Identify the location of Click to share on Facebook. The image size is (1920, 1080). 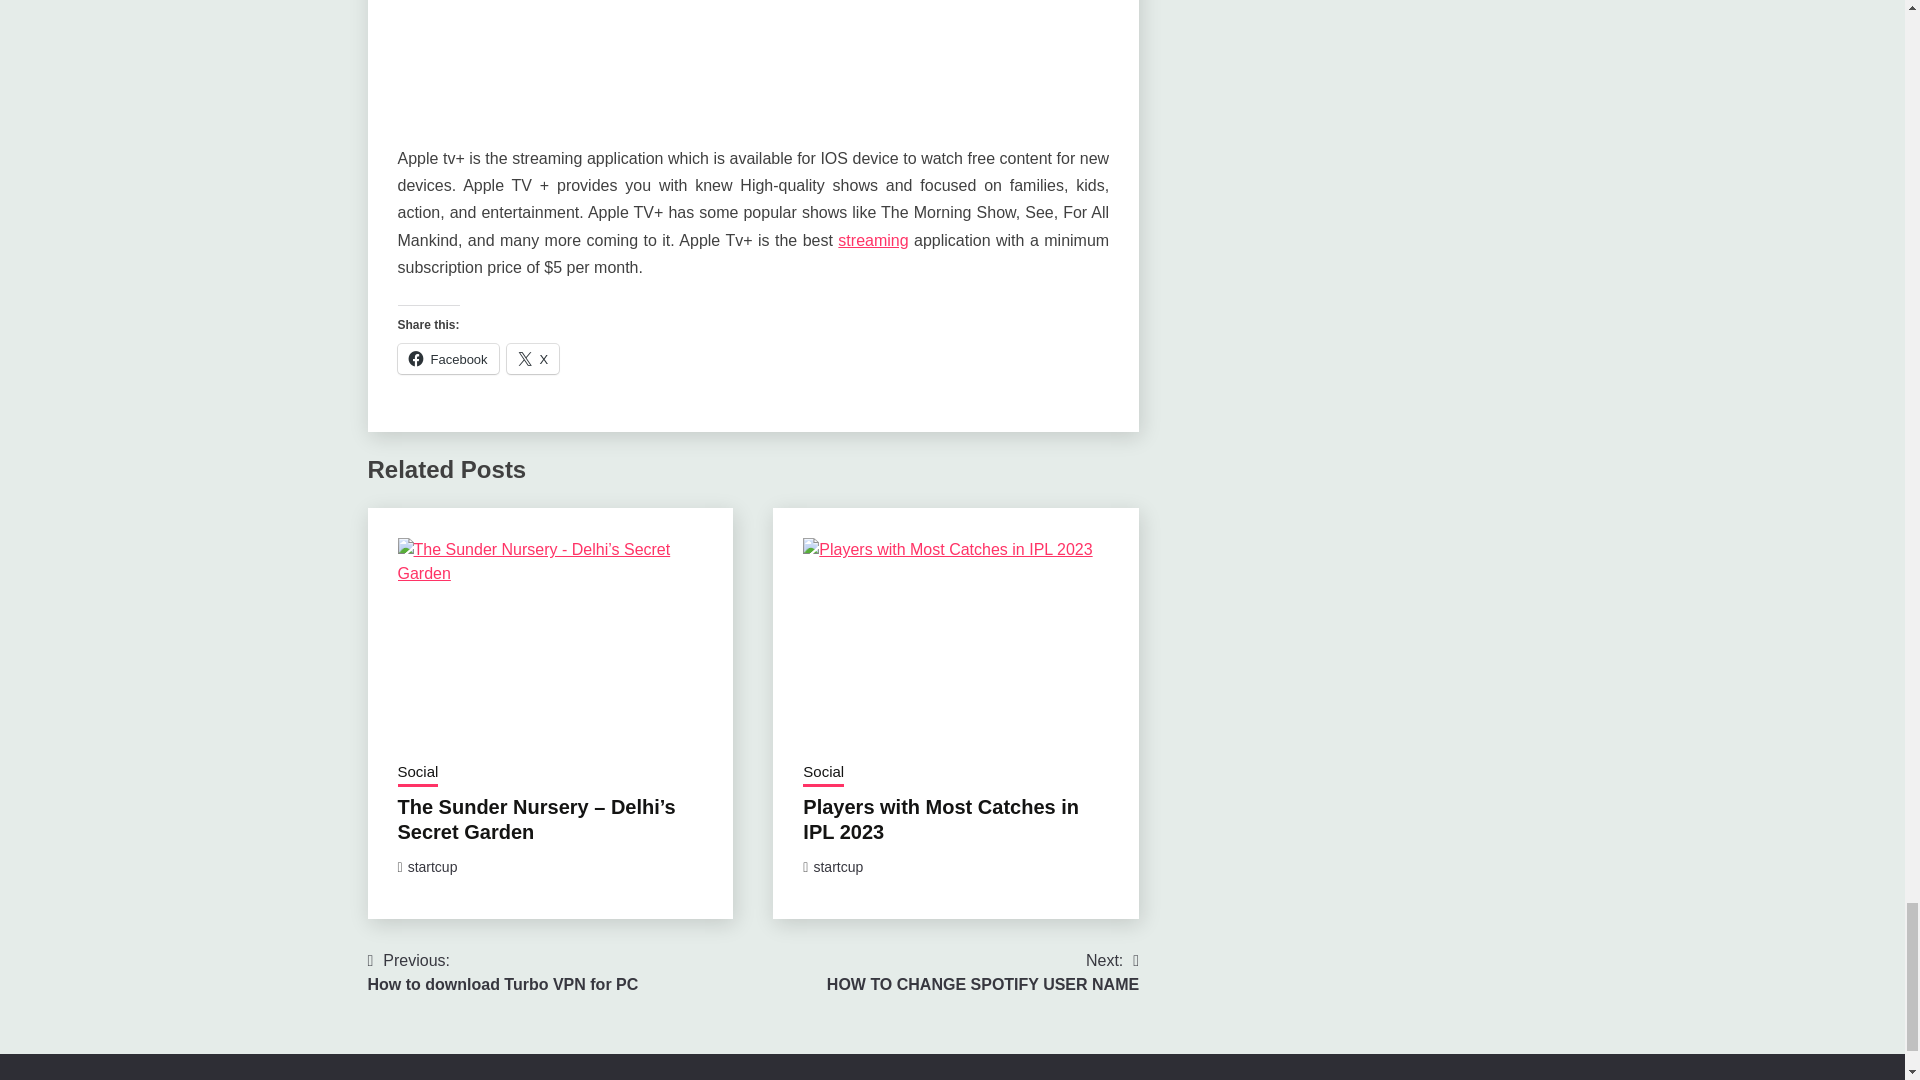
(448, 358).